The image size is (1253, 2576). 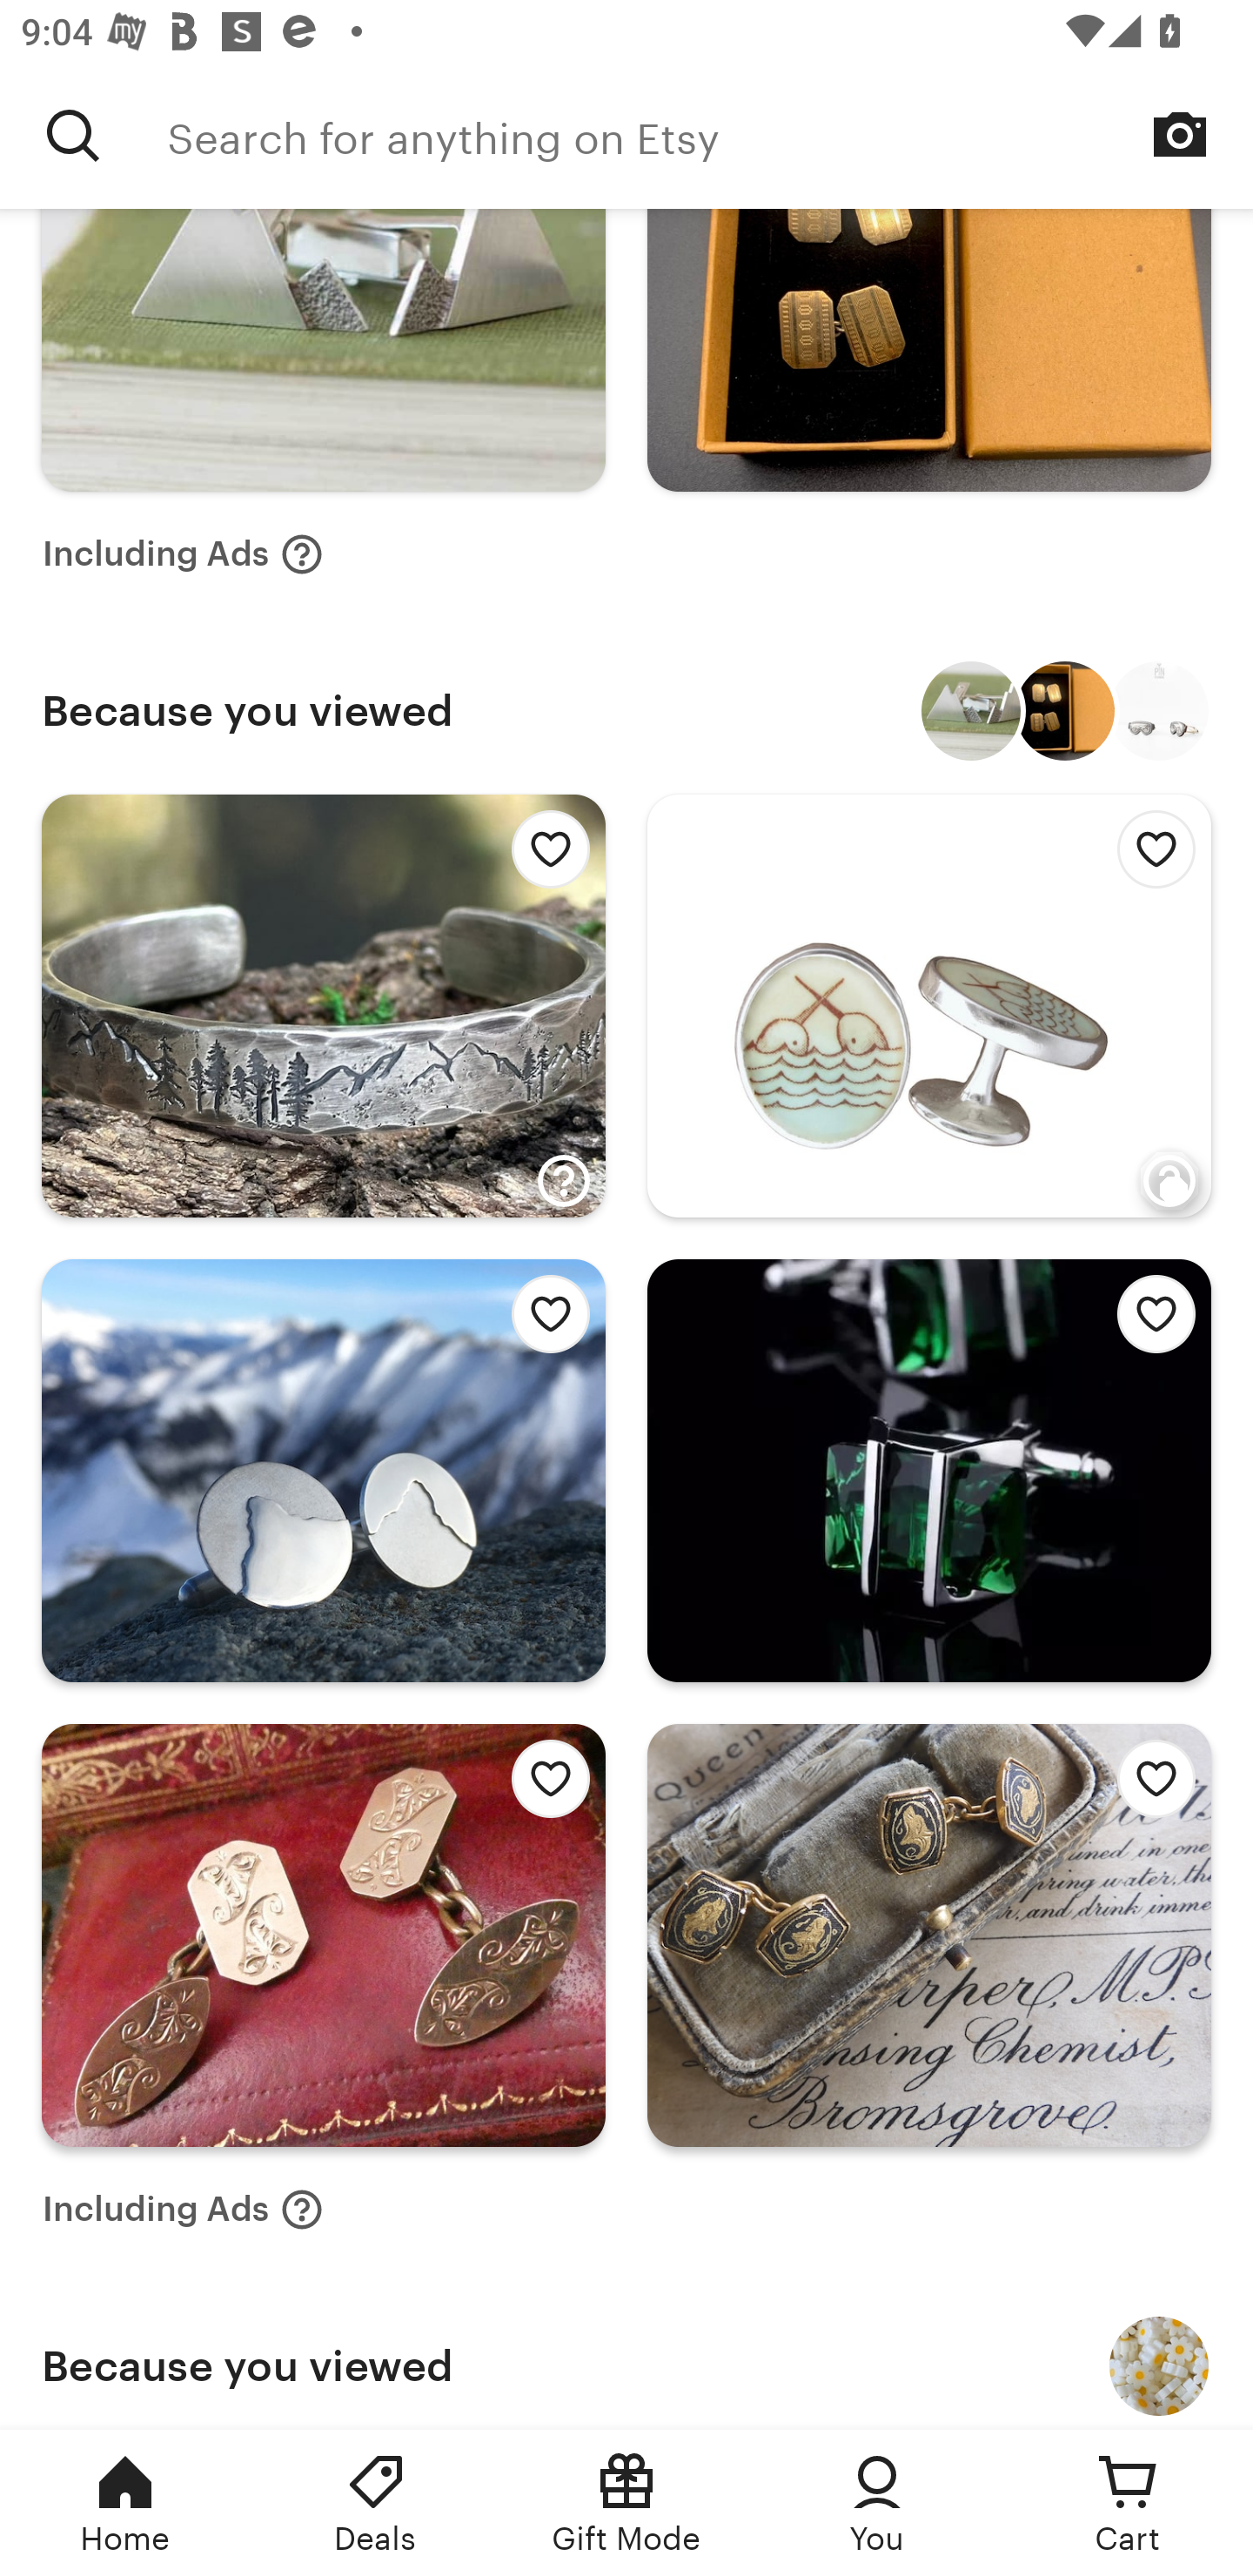 What do you see at coordinates (1180, 134) in the screenshot?
I see `Search by image` at bounding box center [1180, 134].